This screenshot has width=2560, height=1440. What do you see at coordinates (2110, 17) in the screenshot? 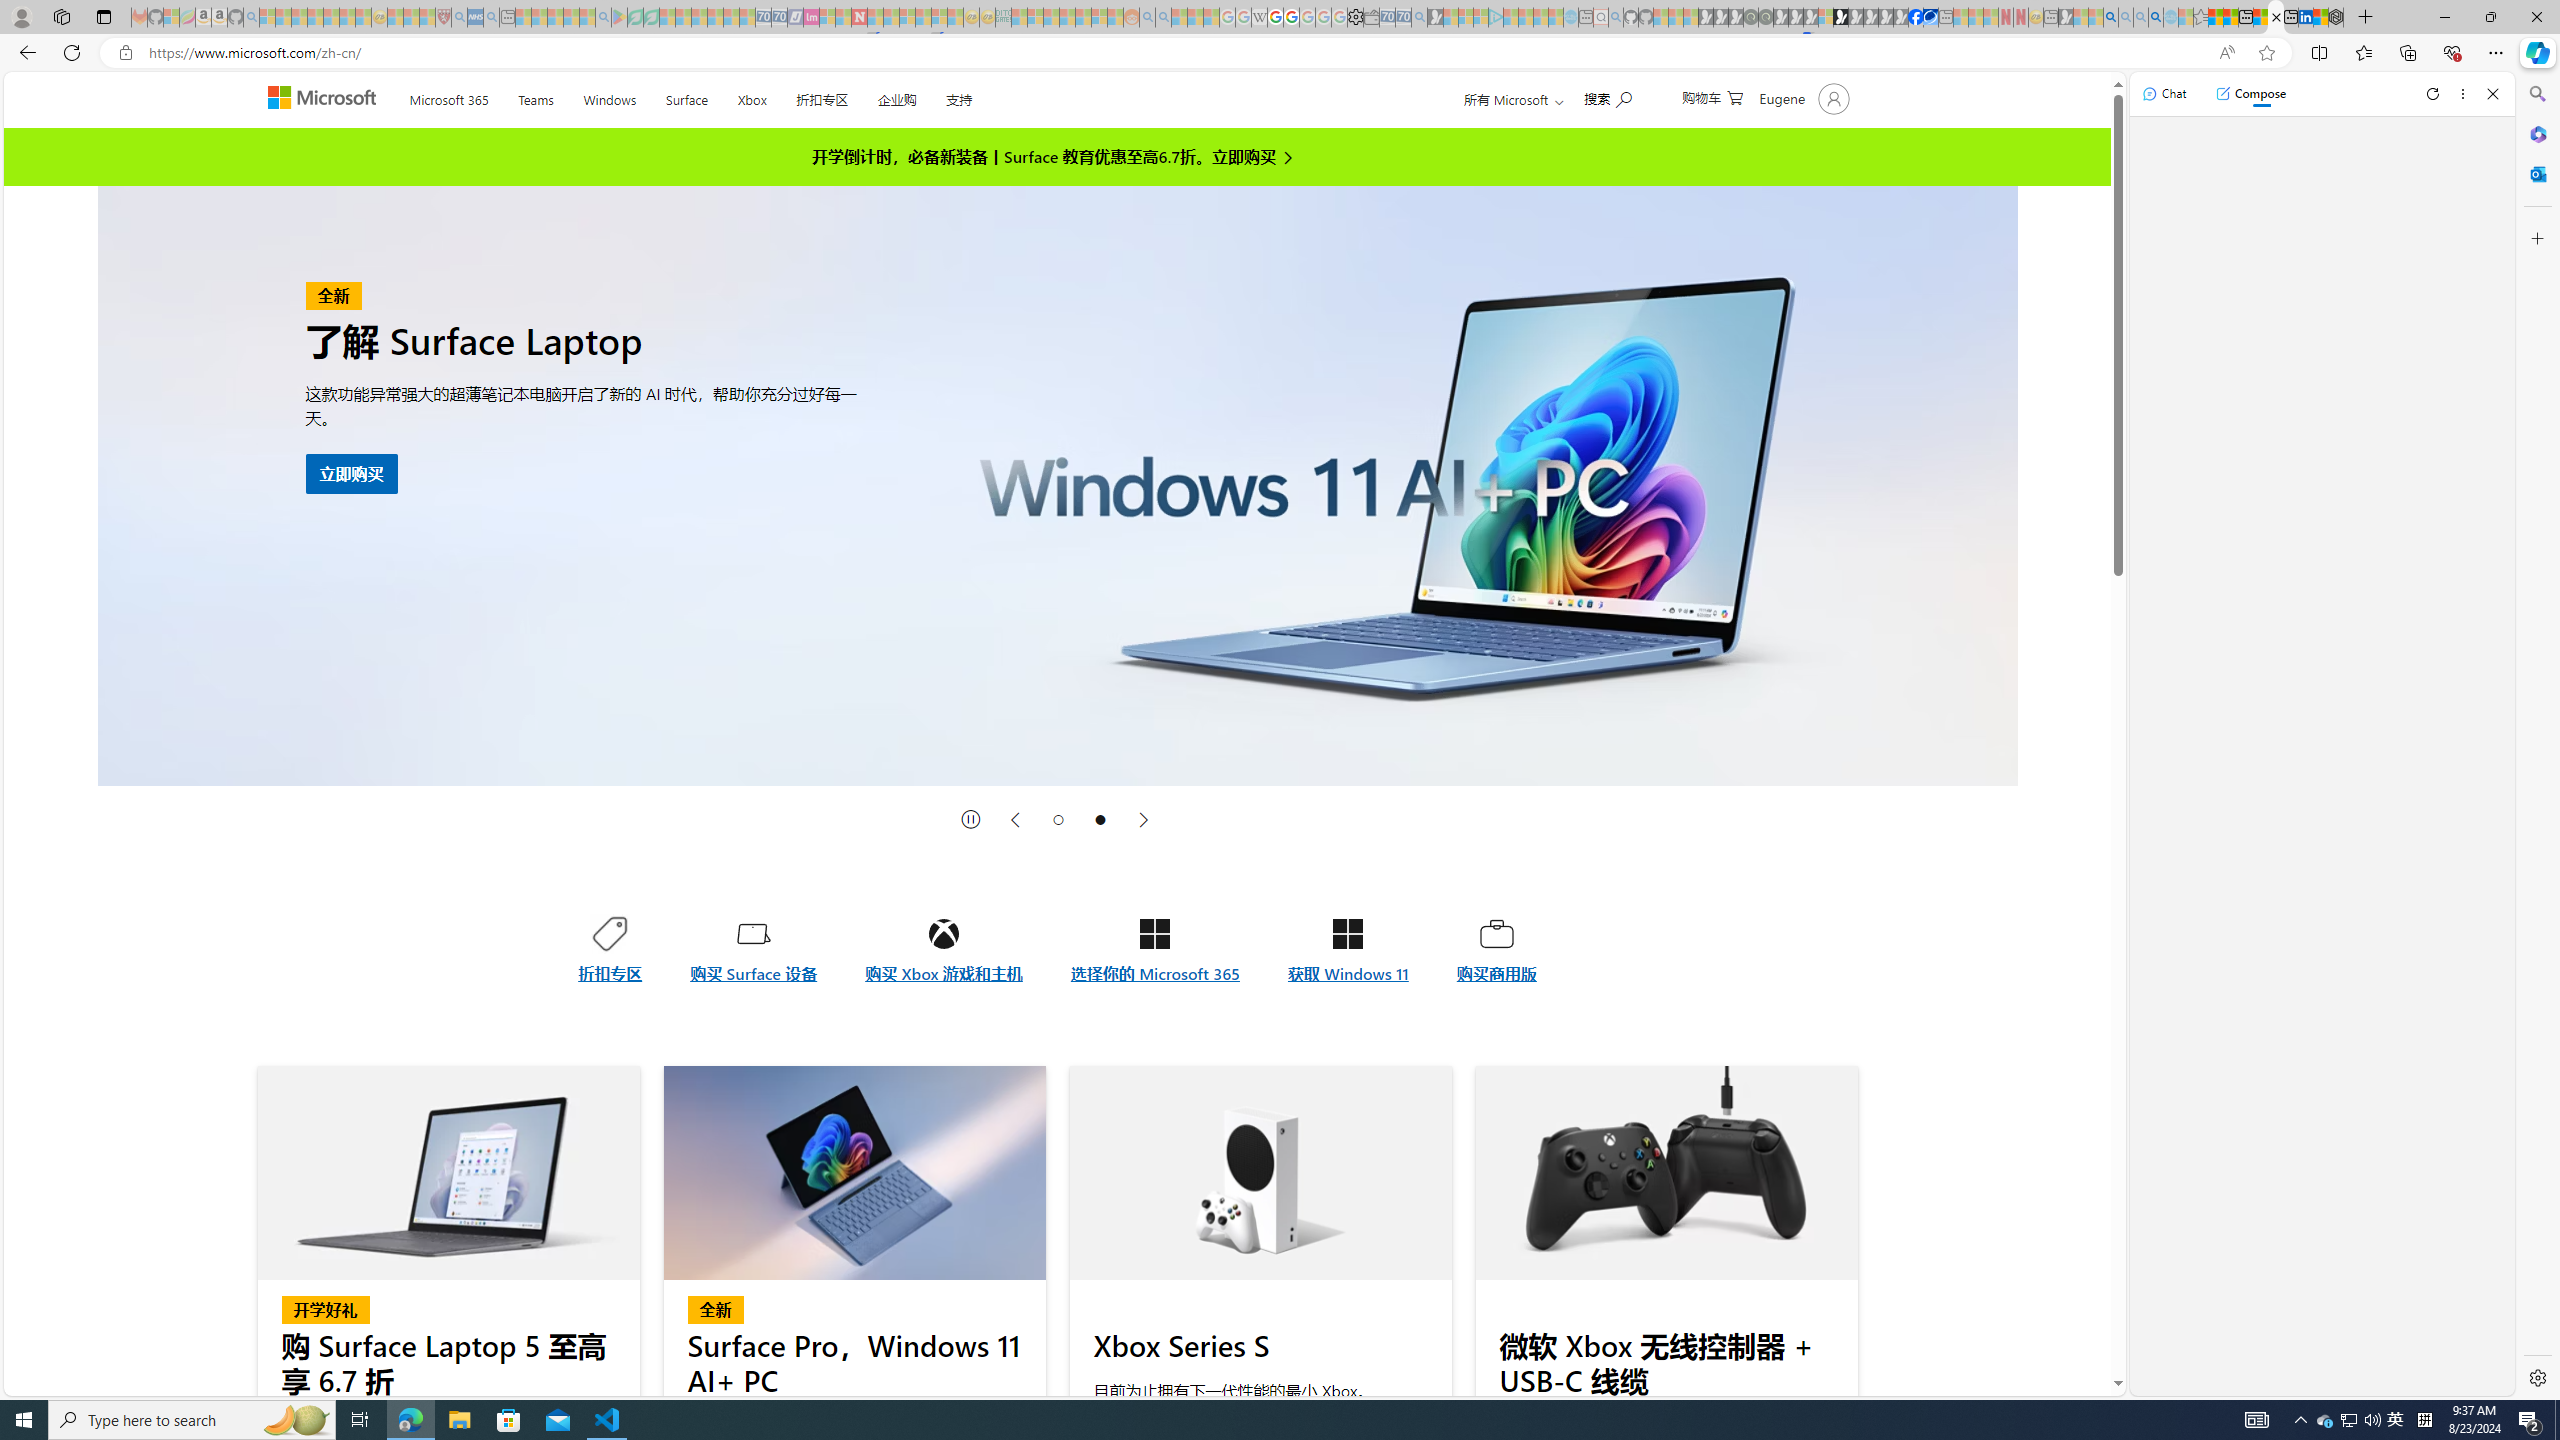
I see `Bing AI - Search` at bounding box center [2110, 17].